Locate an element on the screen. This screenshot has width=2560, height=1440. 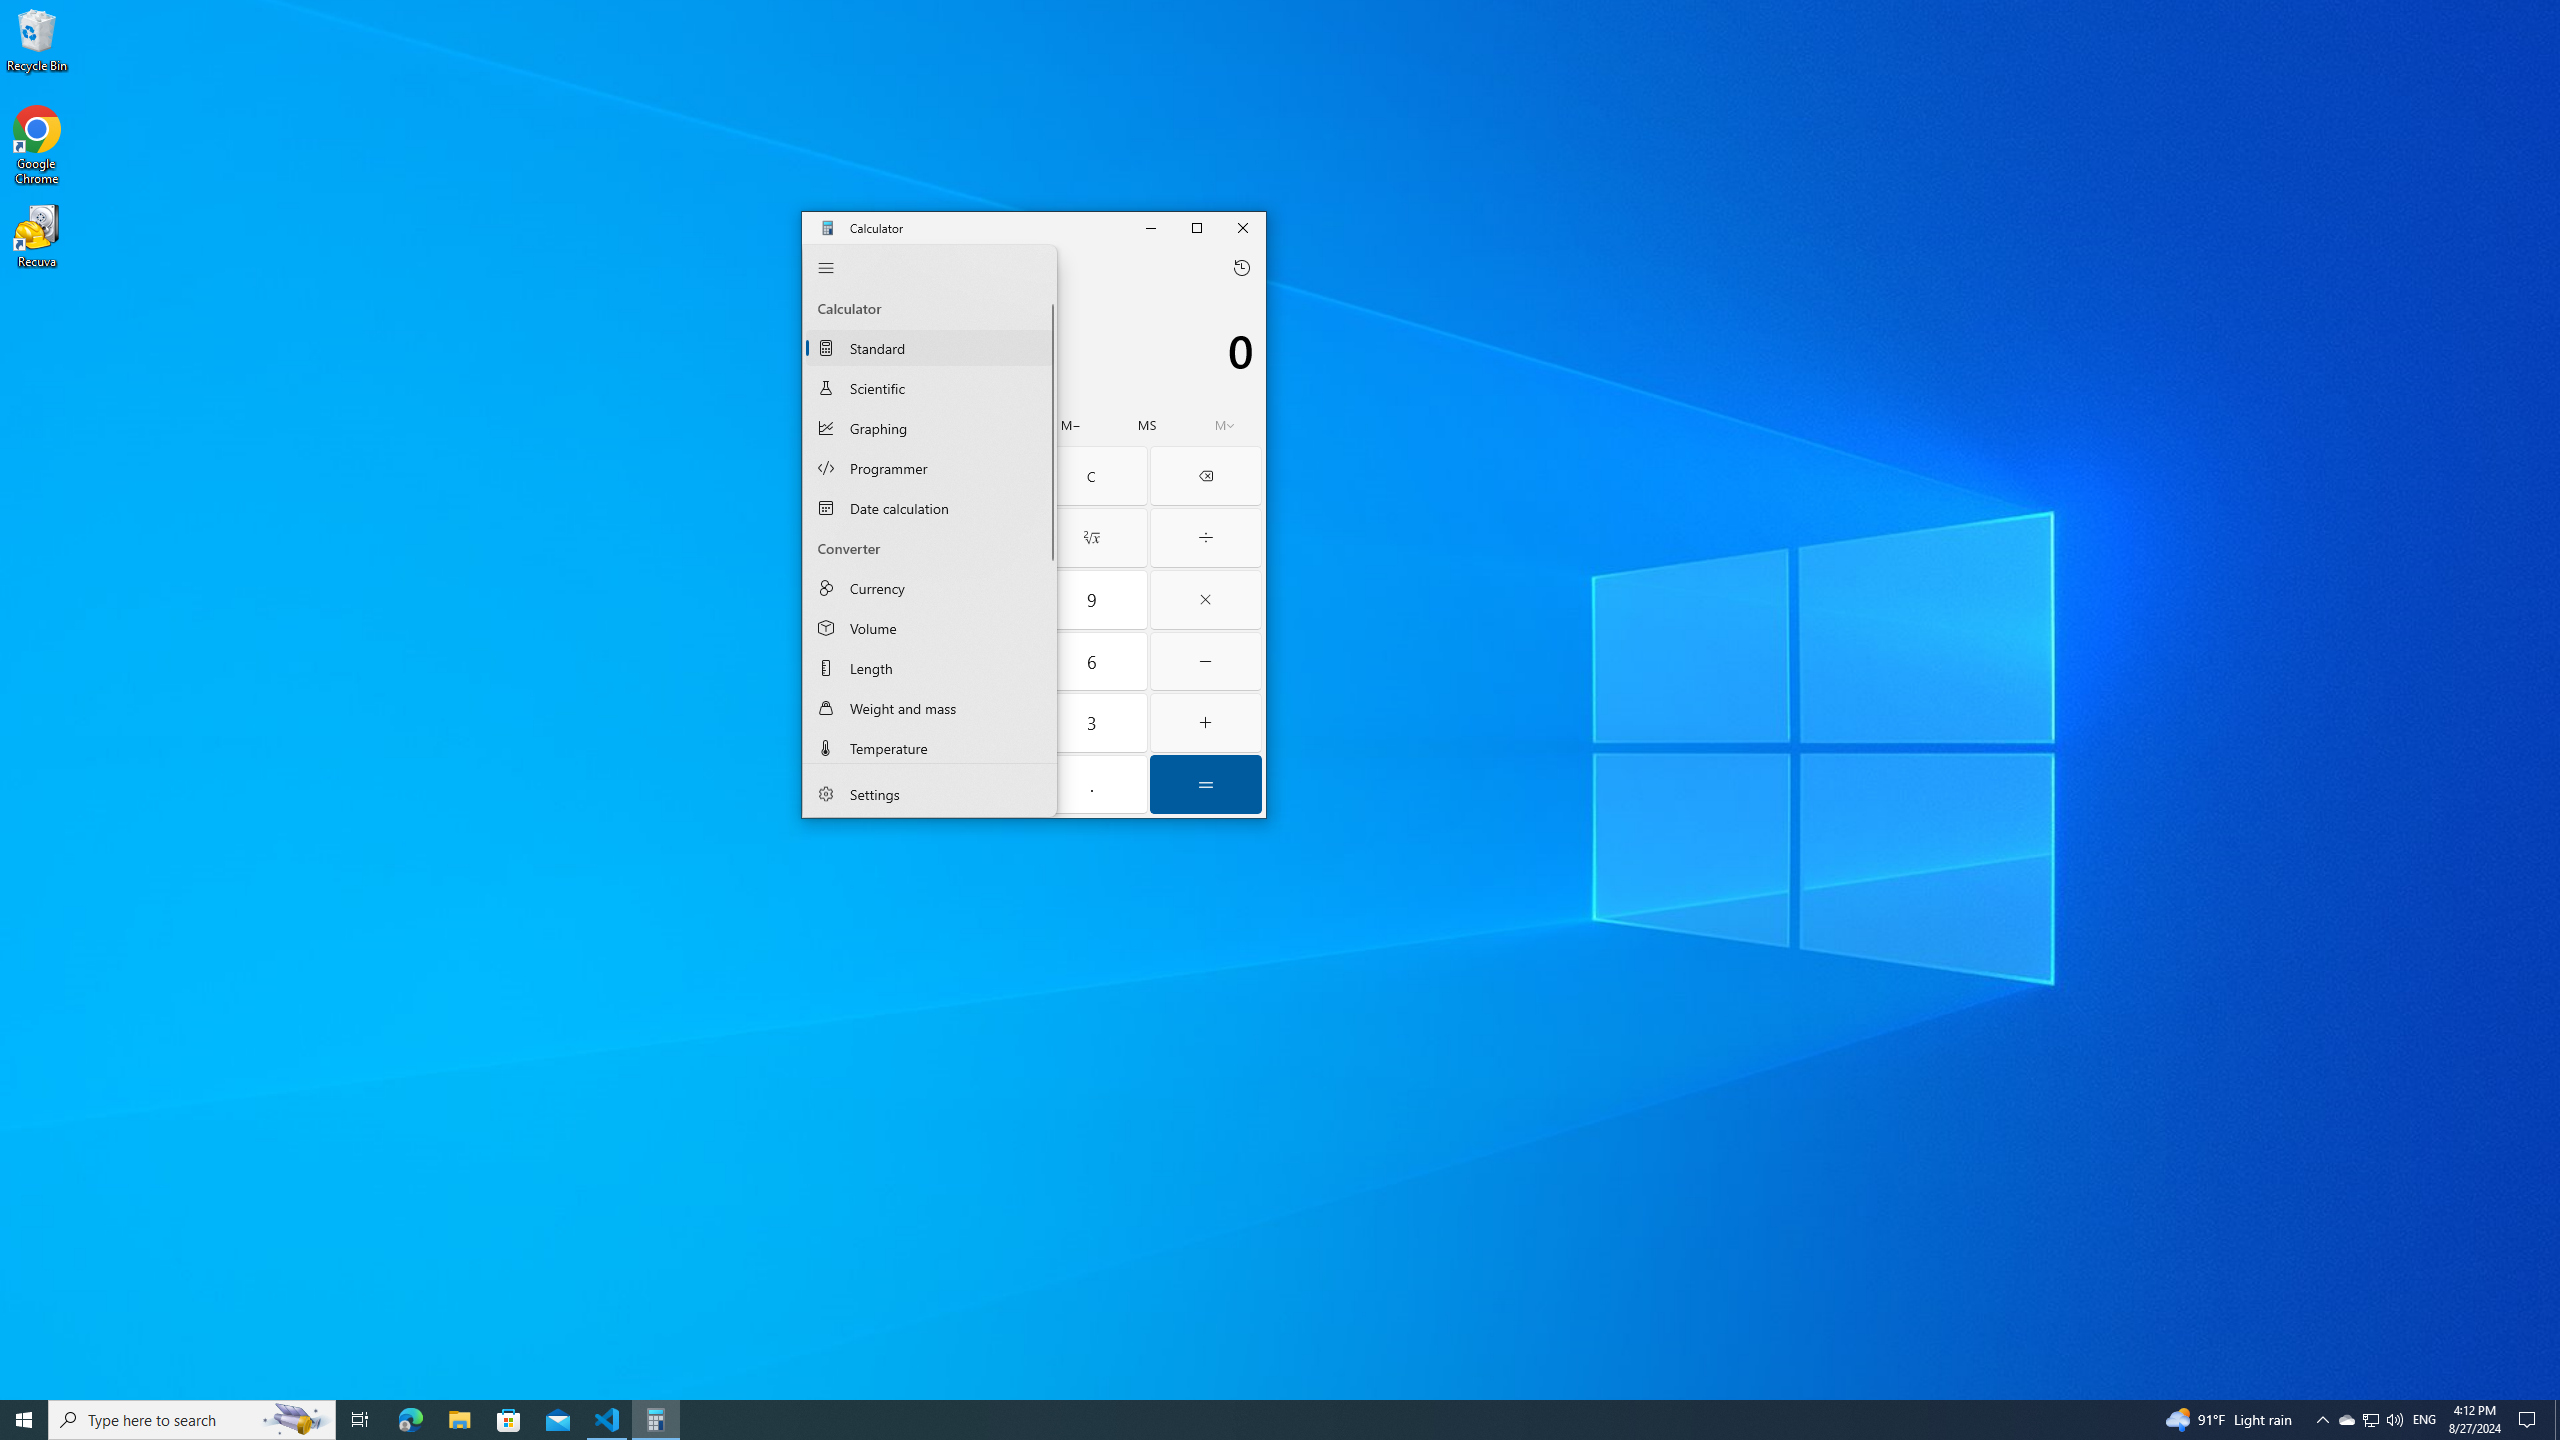
Nine is located at coordinates (1091, 600).